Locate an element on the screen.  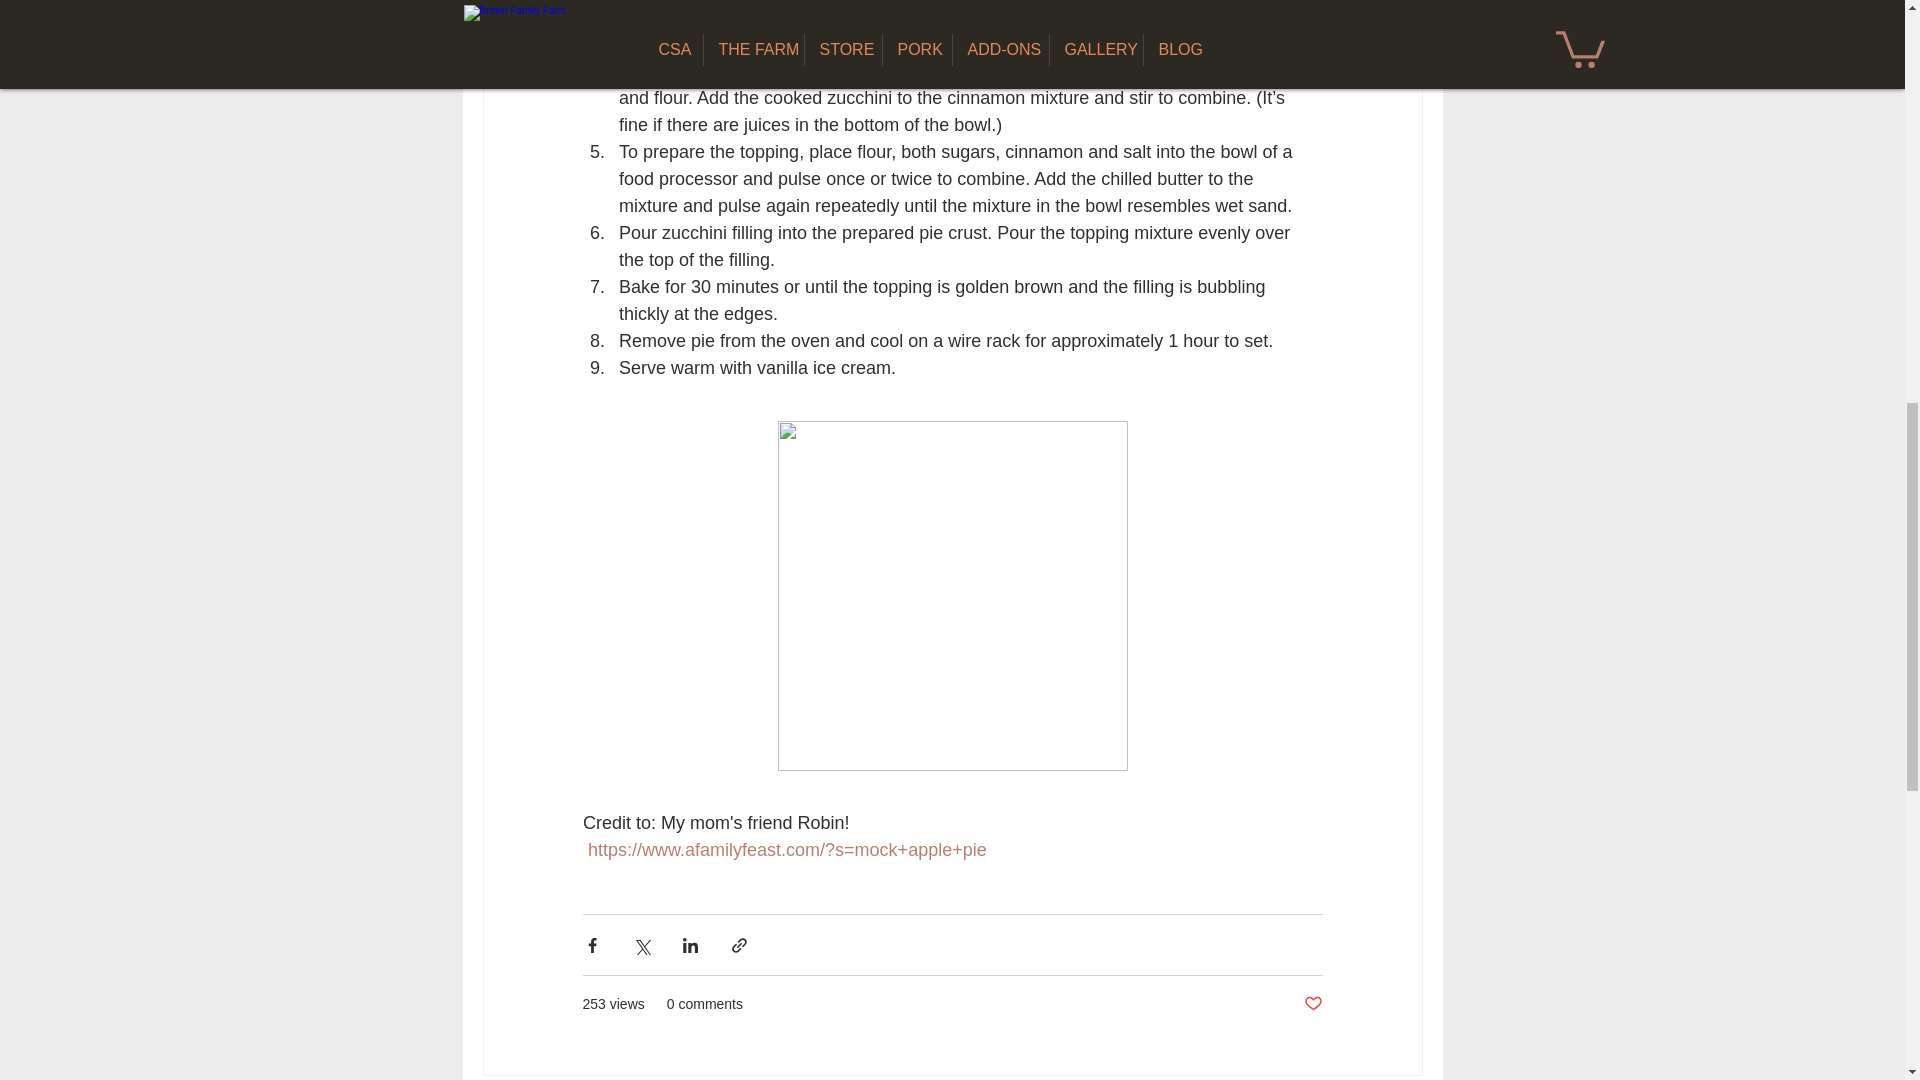
Post not marked as liked is located at coordinates (1312, 1004).